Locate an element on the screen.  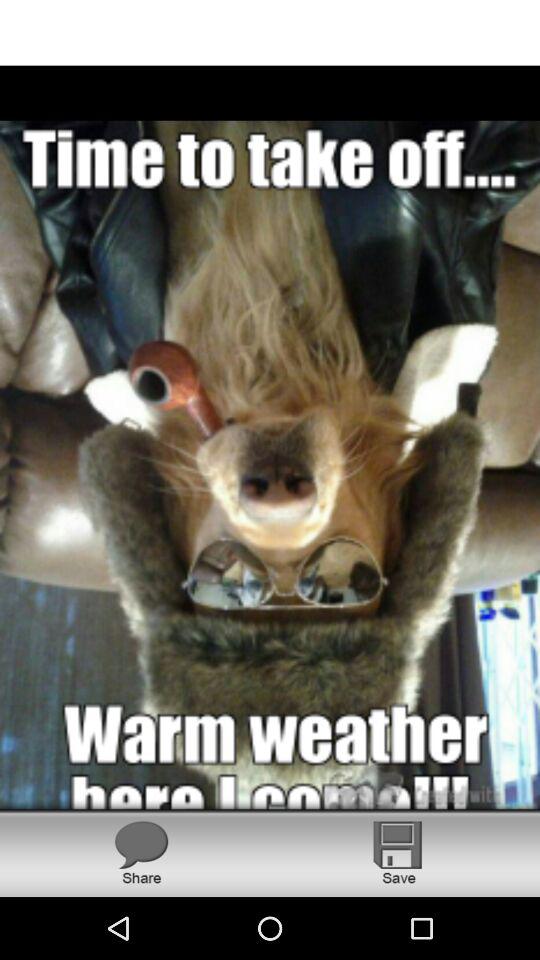
turn on item at the bottom left corner is located at coordinates (141, 852).